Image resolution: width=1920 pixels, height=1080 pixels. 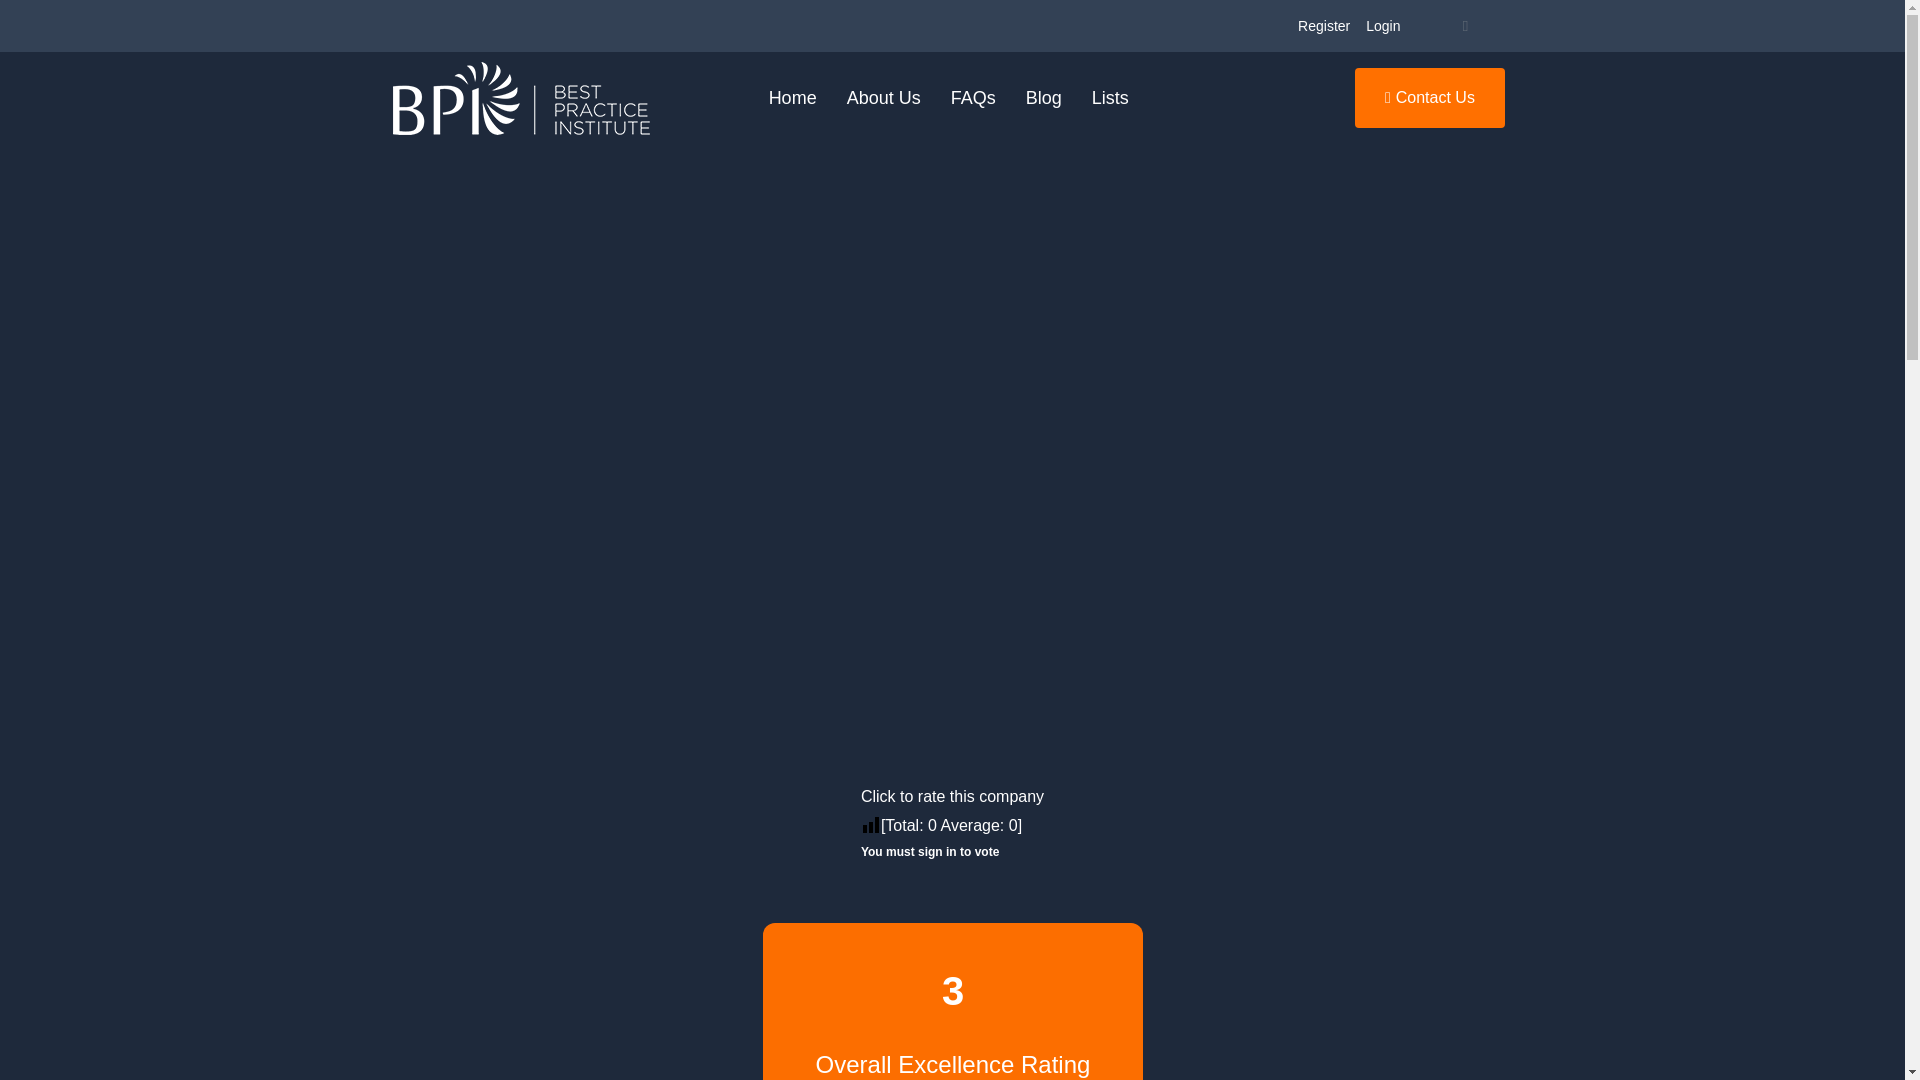 I want to click on Blog, so click(x=1044, y=98).